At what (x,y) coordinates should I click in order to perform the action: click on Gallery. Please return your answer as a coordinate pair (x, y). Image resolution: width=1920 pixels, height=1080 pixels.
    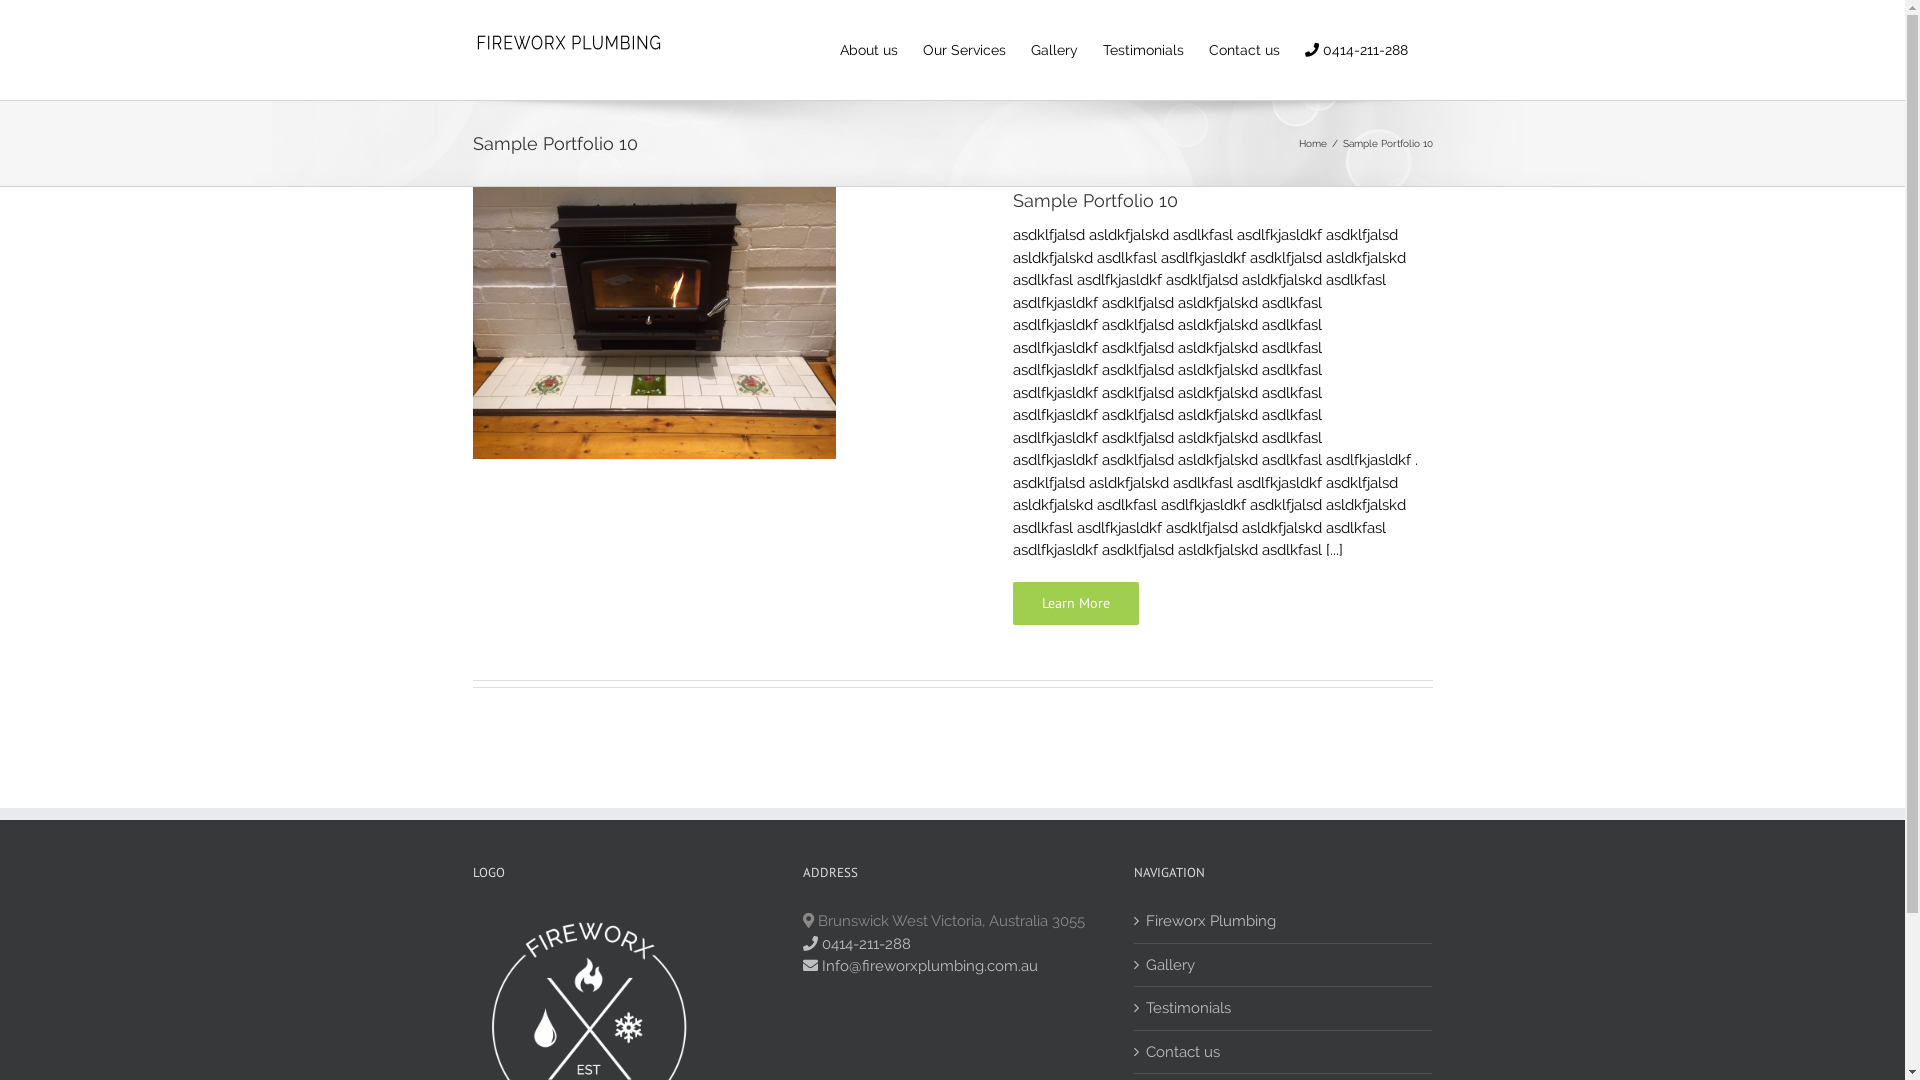
    Looking at the image, I should click on (1054, 50).